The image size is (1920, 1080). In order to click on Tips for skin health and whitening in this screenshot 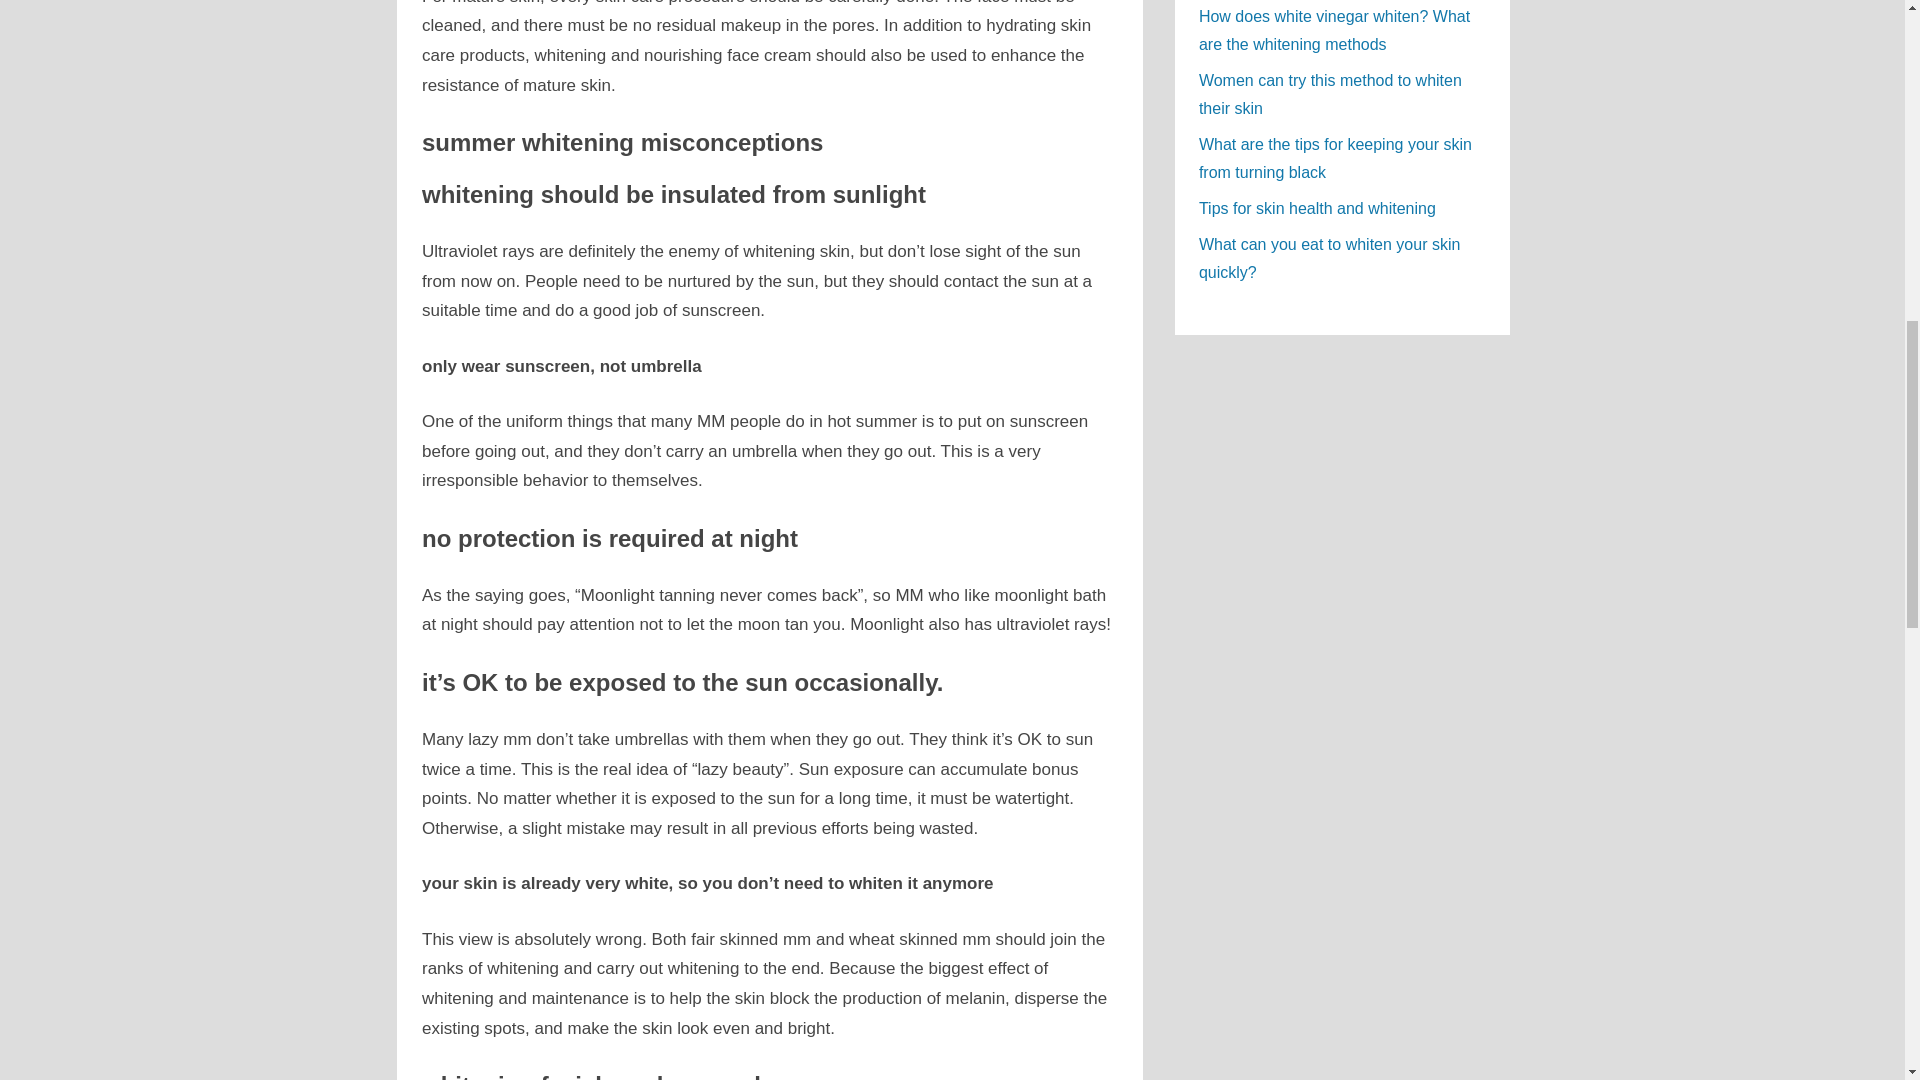, I will do `click(1317, 208)`.